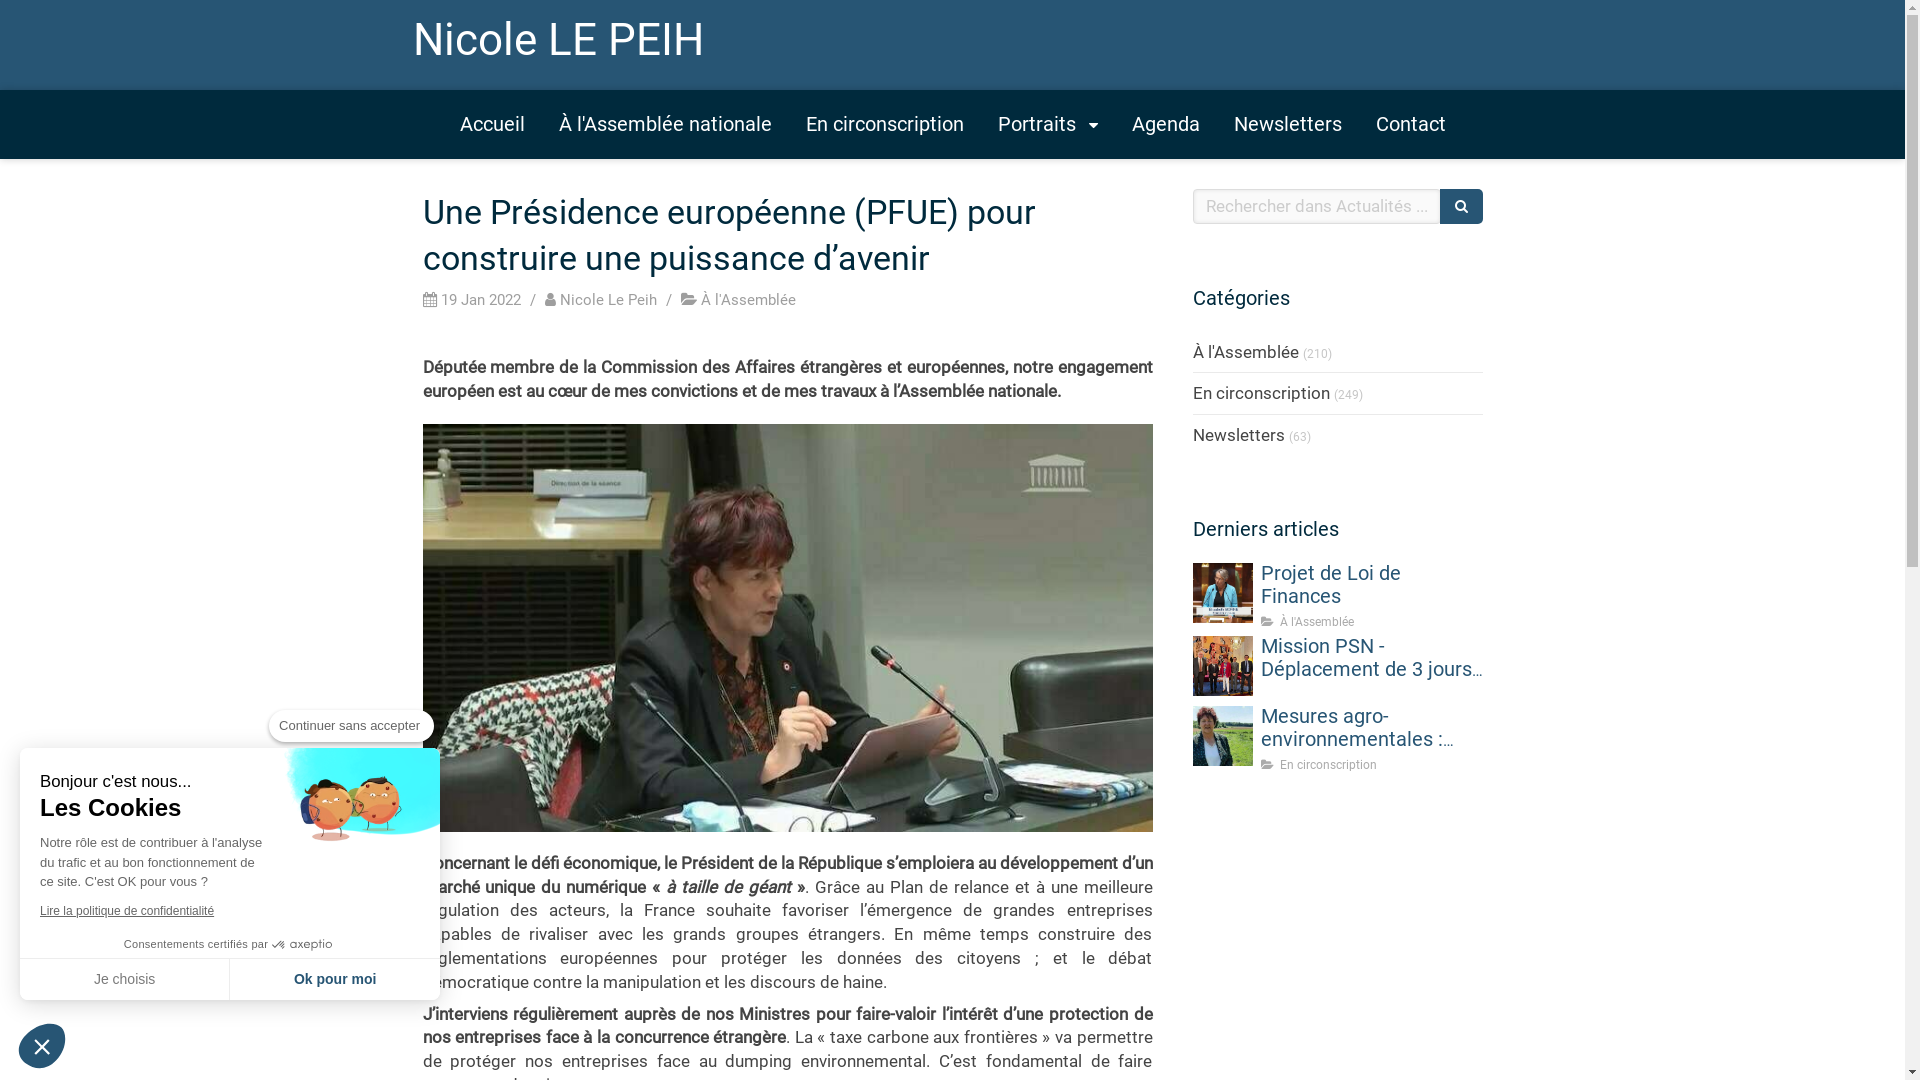 Image resolution: width=1920 pixels, height=1080 pixels. What do you see at coordinates (1222, 593) in the screenshot?
I see `Projet de Loi de Finances` at bounding box center [1222, 593].